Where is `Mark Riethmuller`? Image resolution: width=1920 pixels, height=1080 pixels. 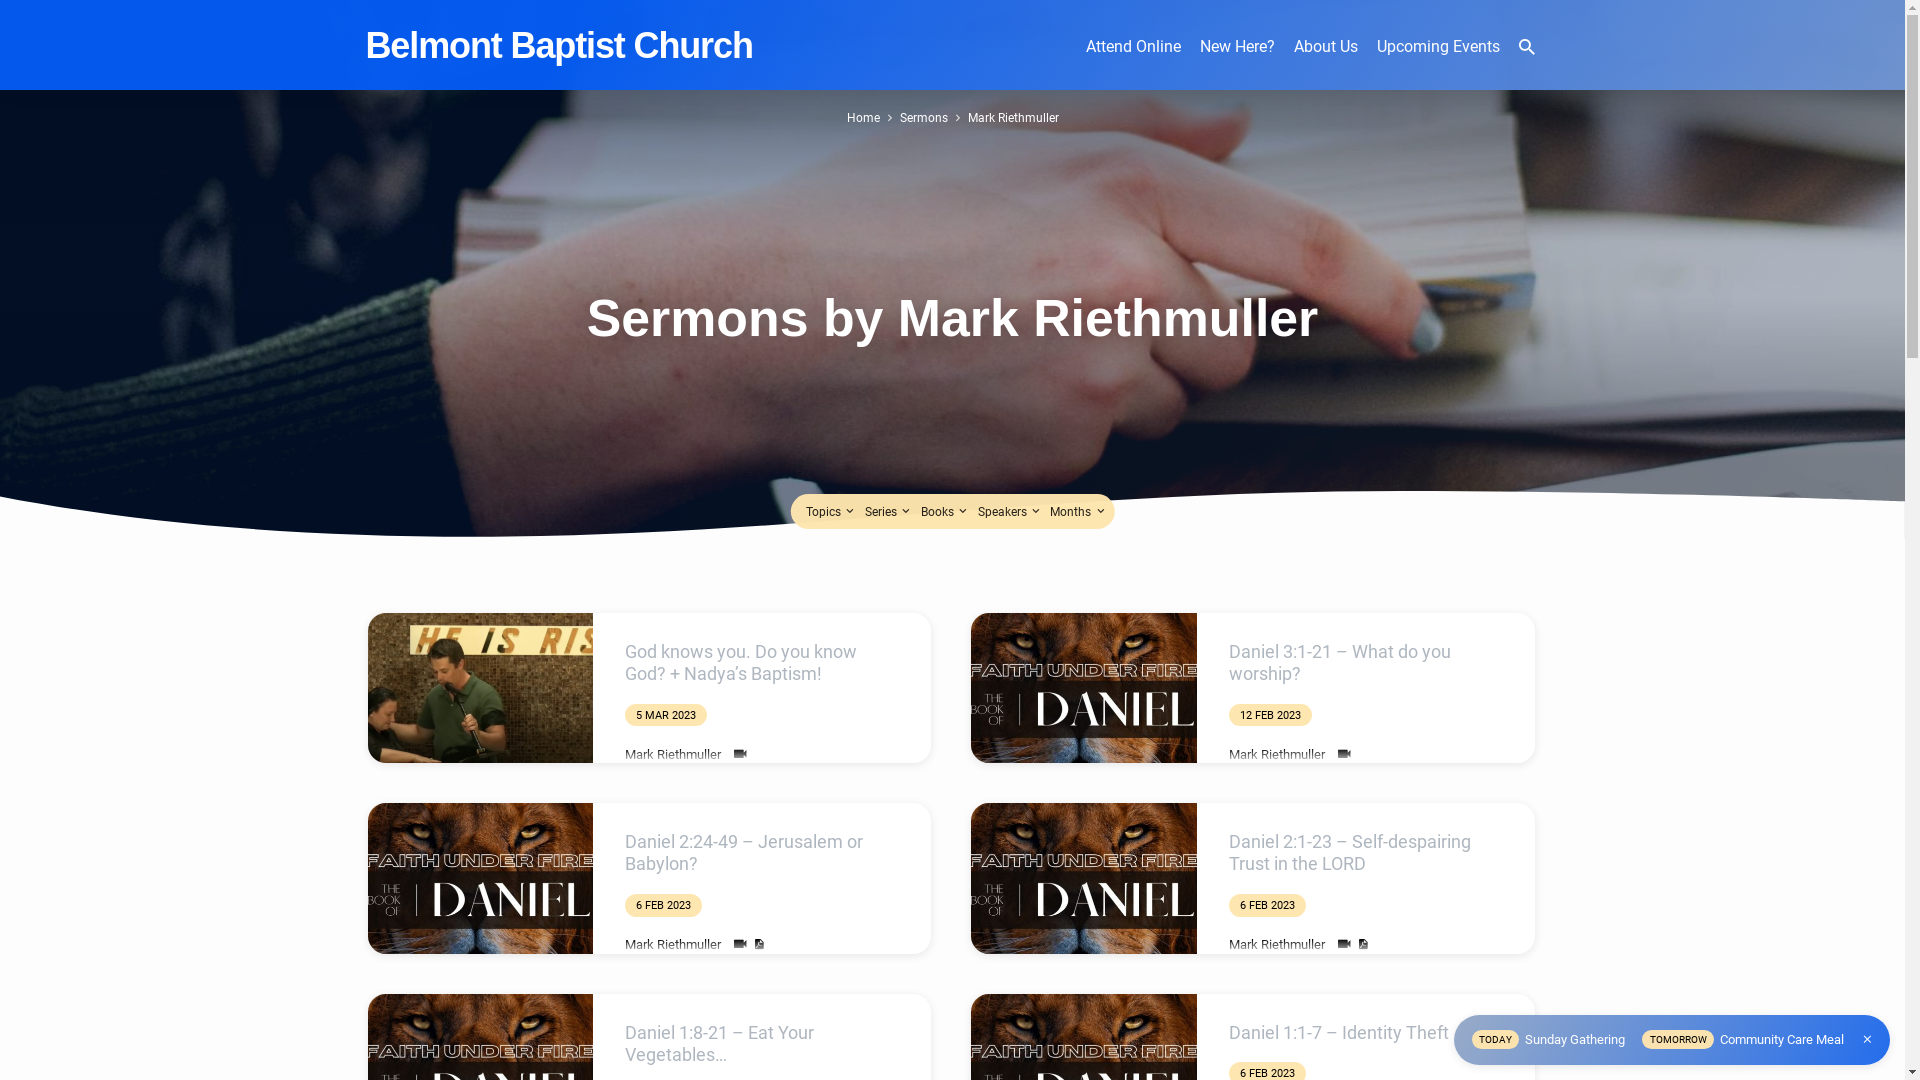 Mark Riethmuller is located at coordinates (1277, 754).